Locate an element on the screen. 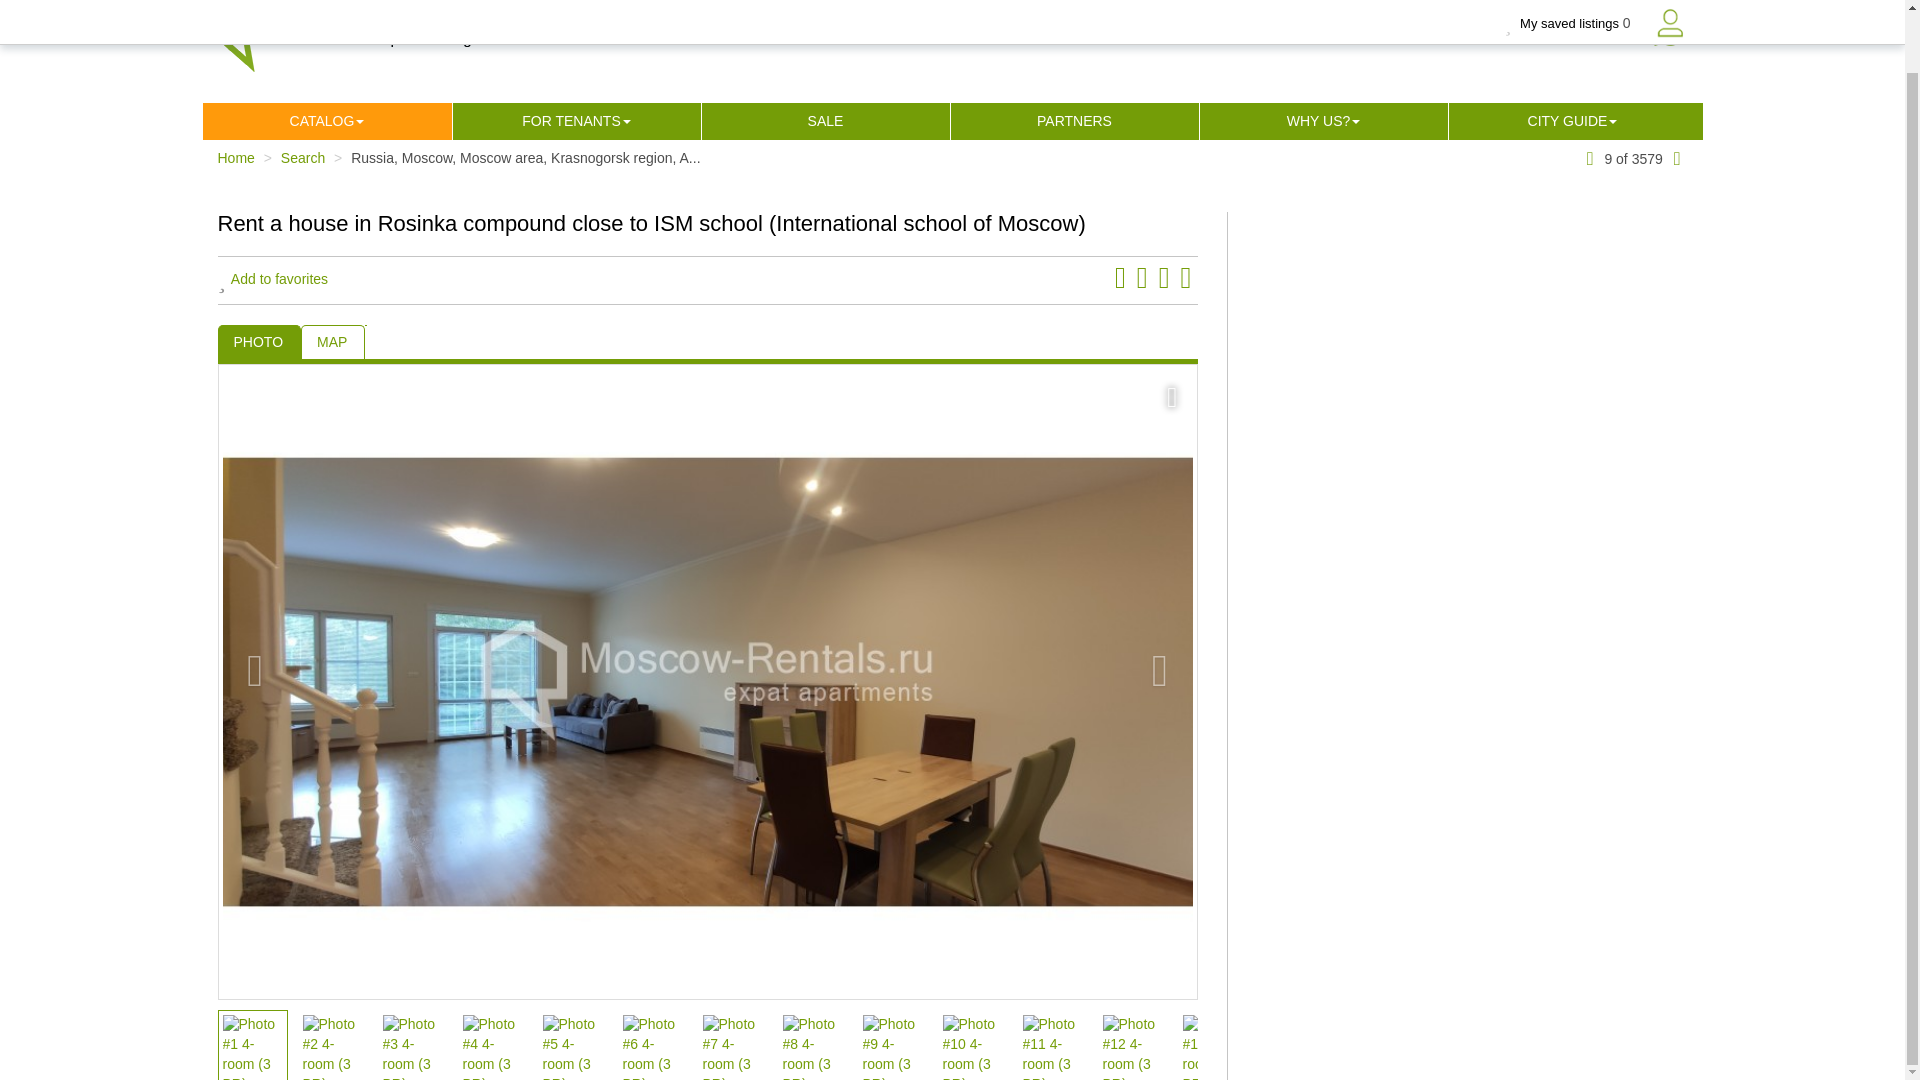  FOR TENANTS is located at coordinates (571, 121).